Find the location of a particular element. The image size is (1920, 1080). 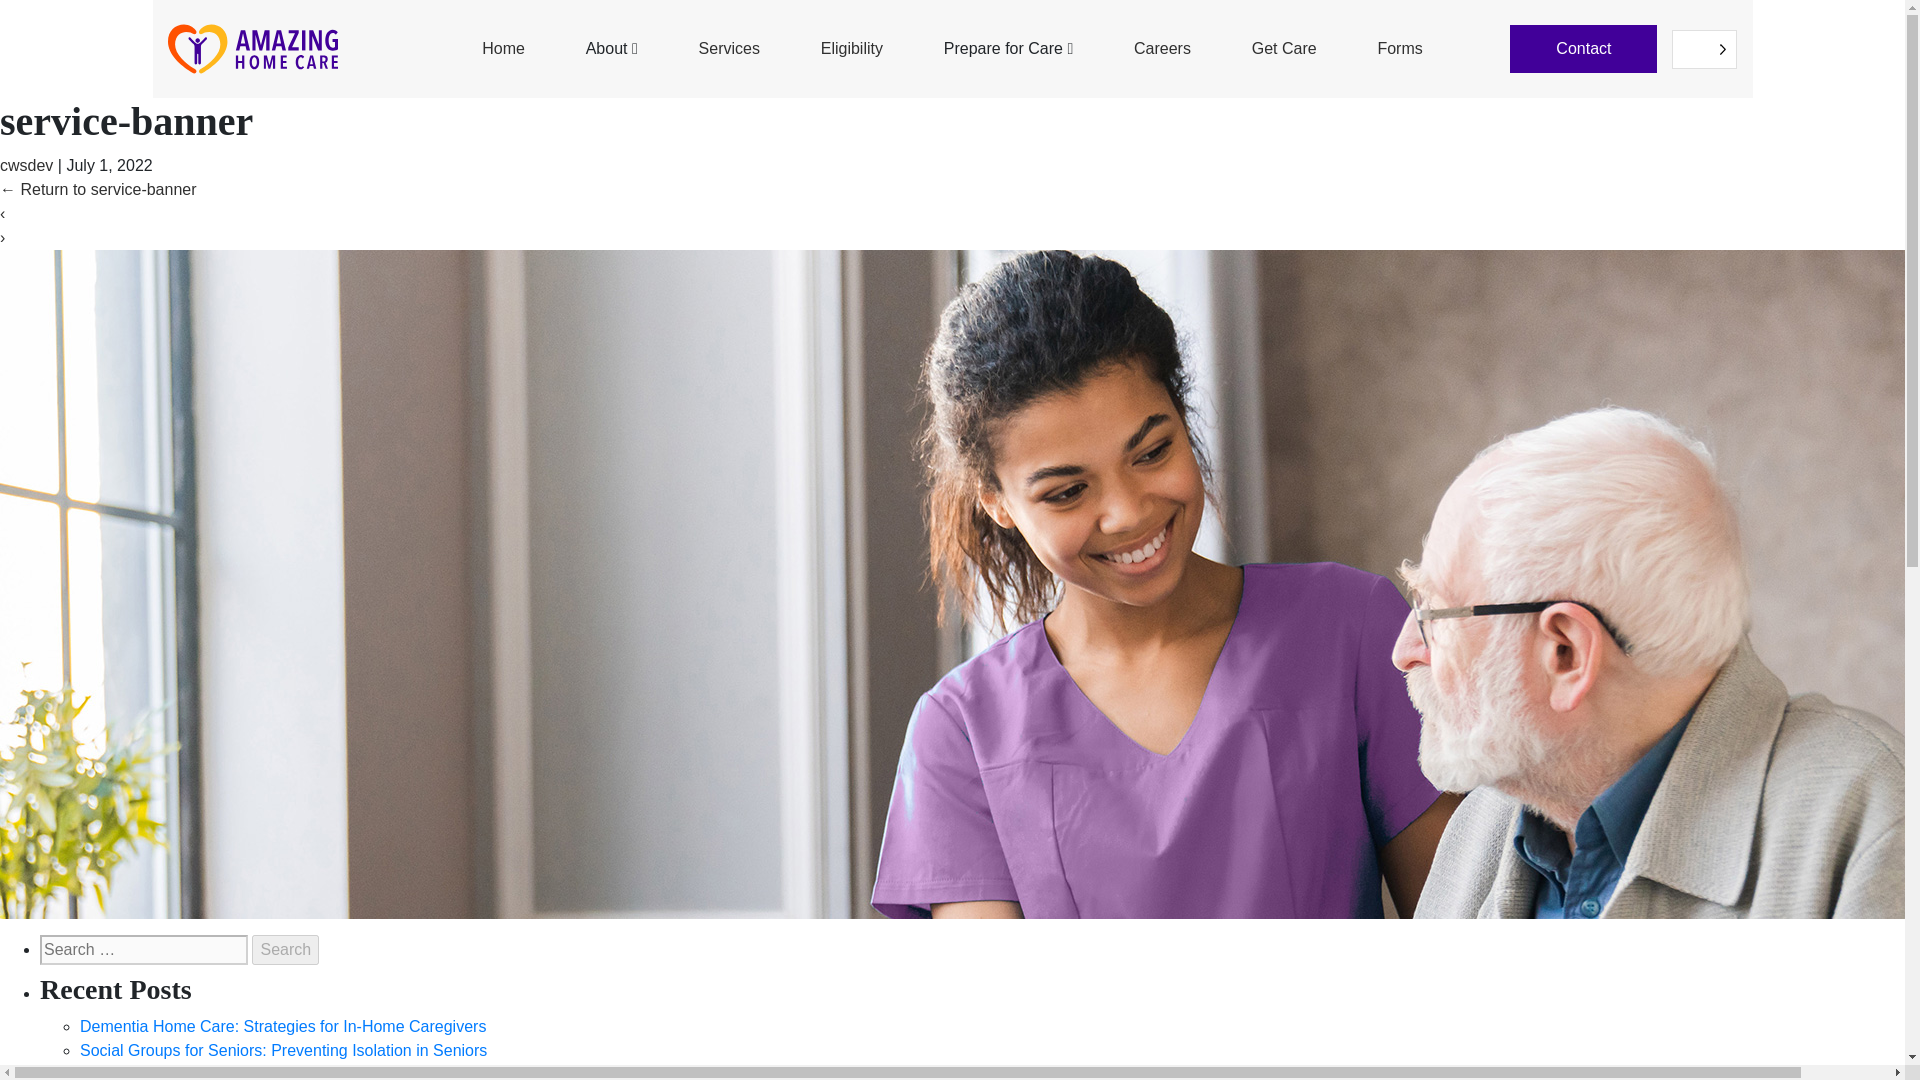

Forms is located at coordinates (1399, 49).